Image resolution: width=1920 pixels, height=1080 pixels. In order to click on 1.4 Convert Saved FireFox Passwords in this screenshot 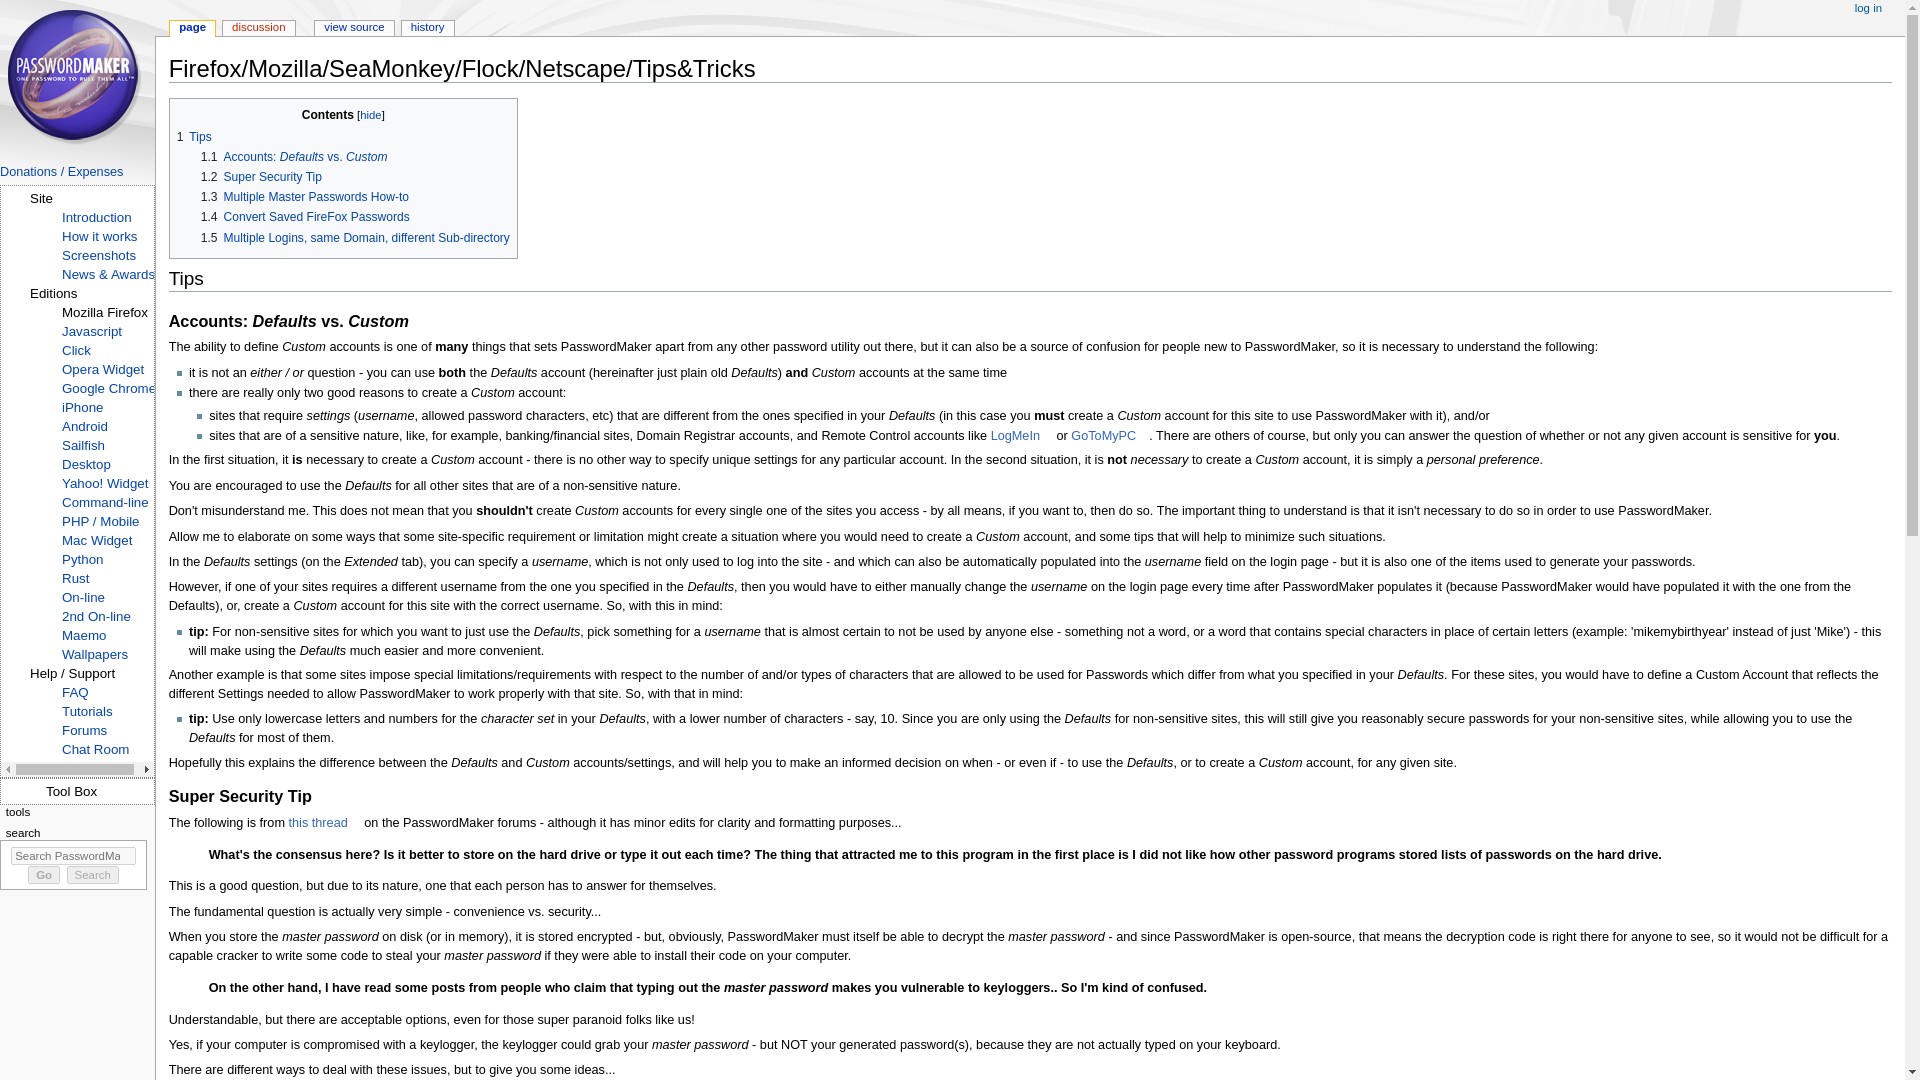, I will do `click(306, 216)`.